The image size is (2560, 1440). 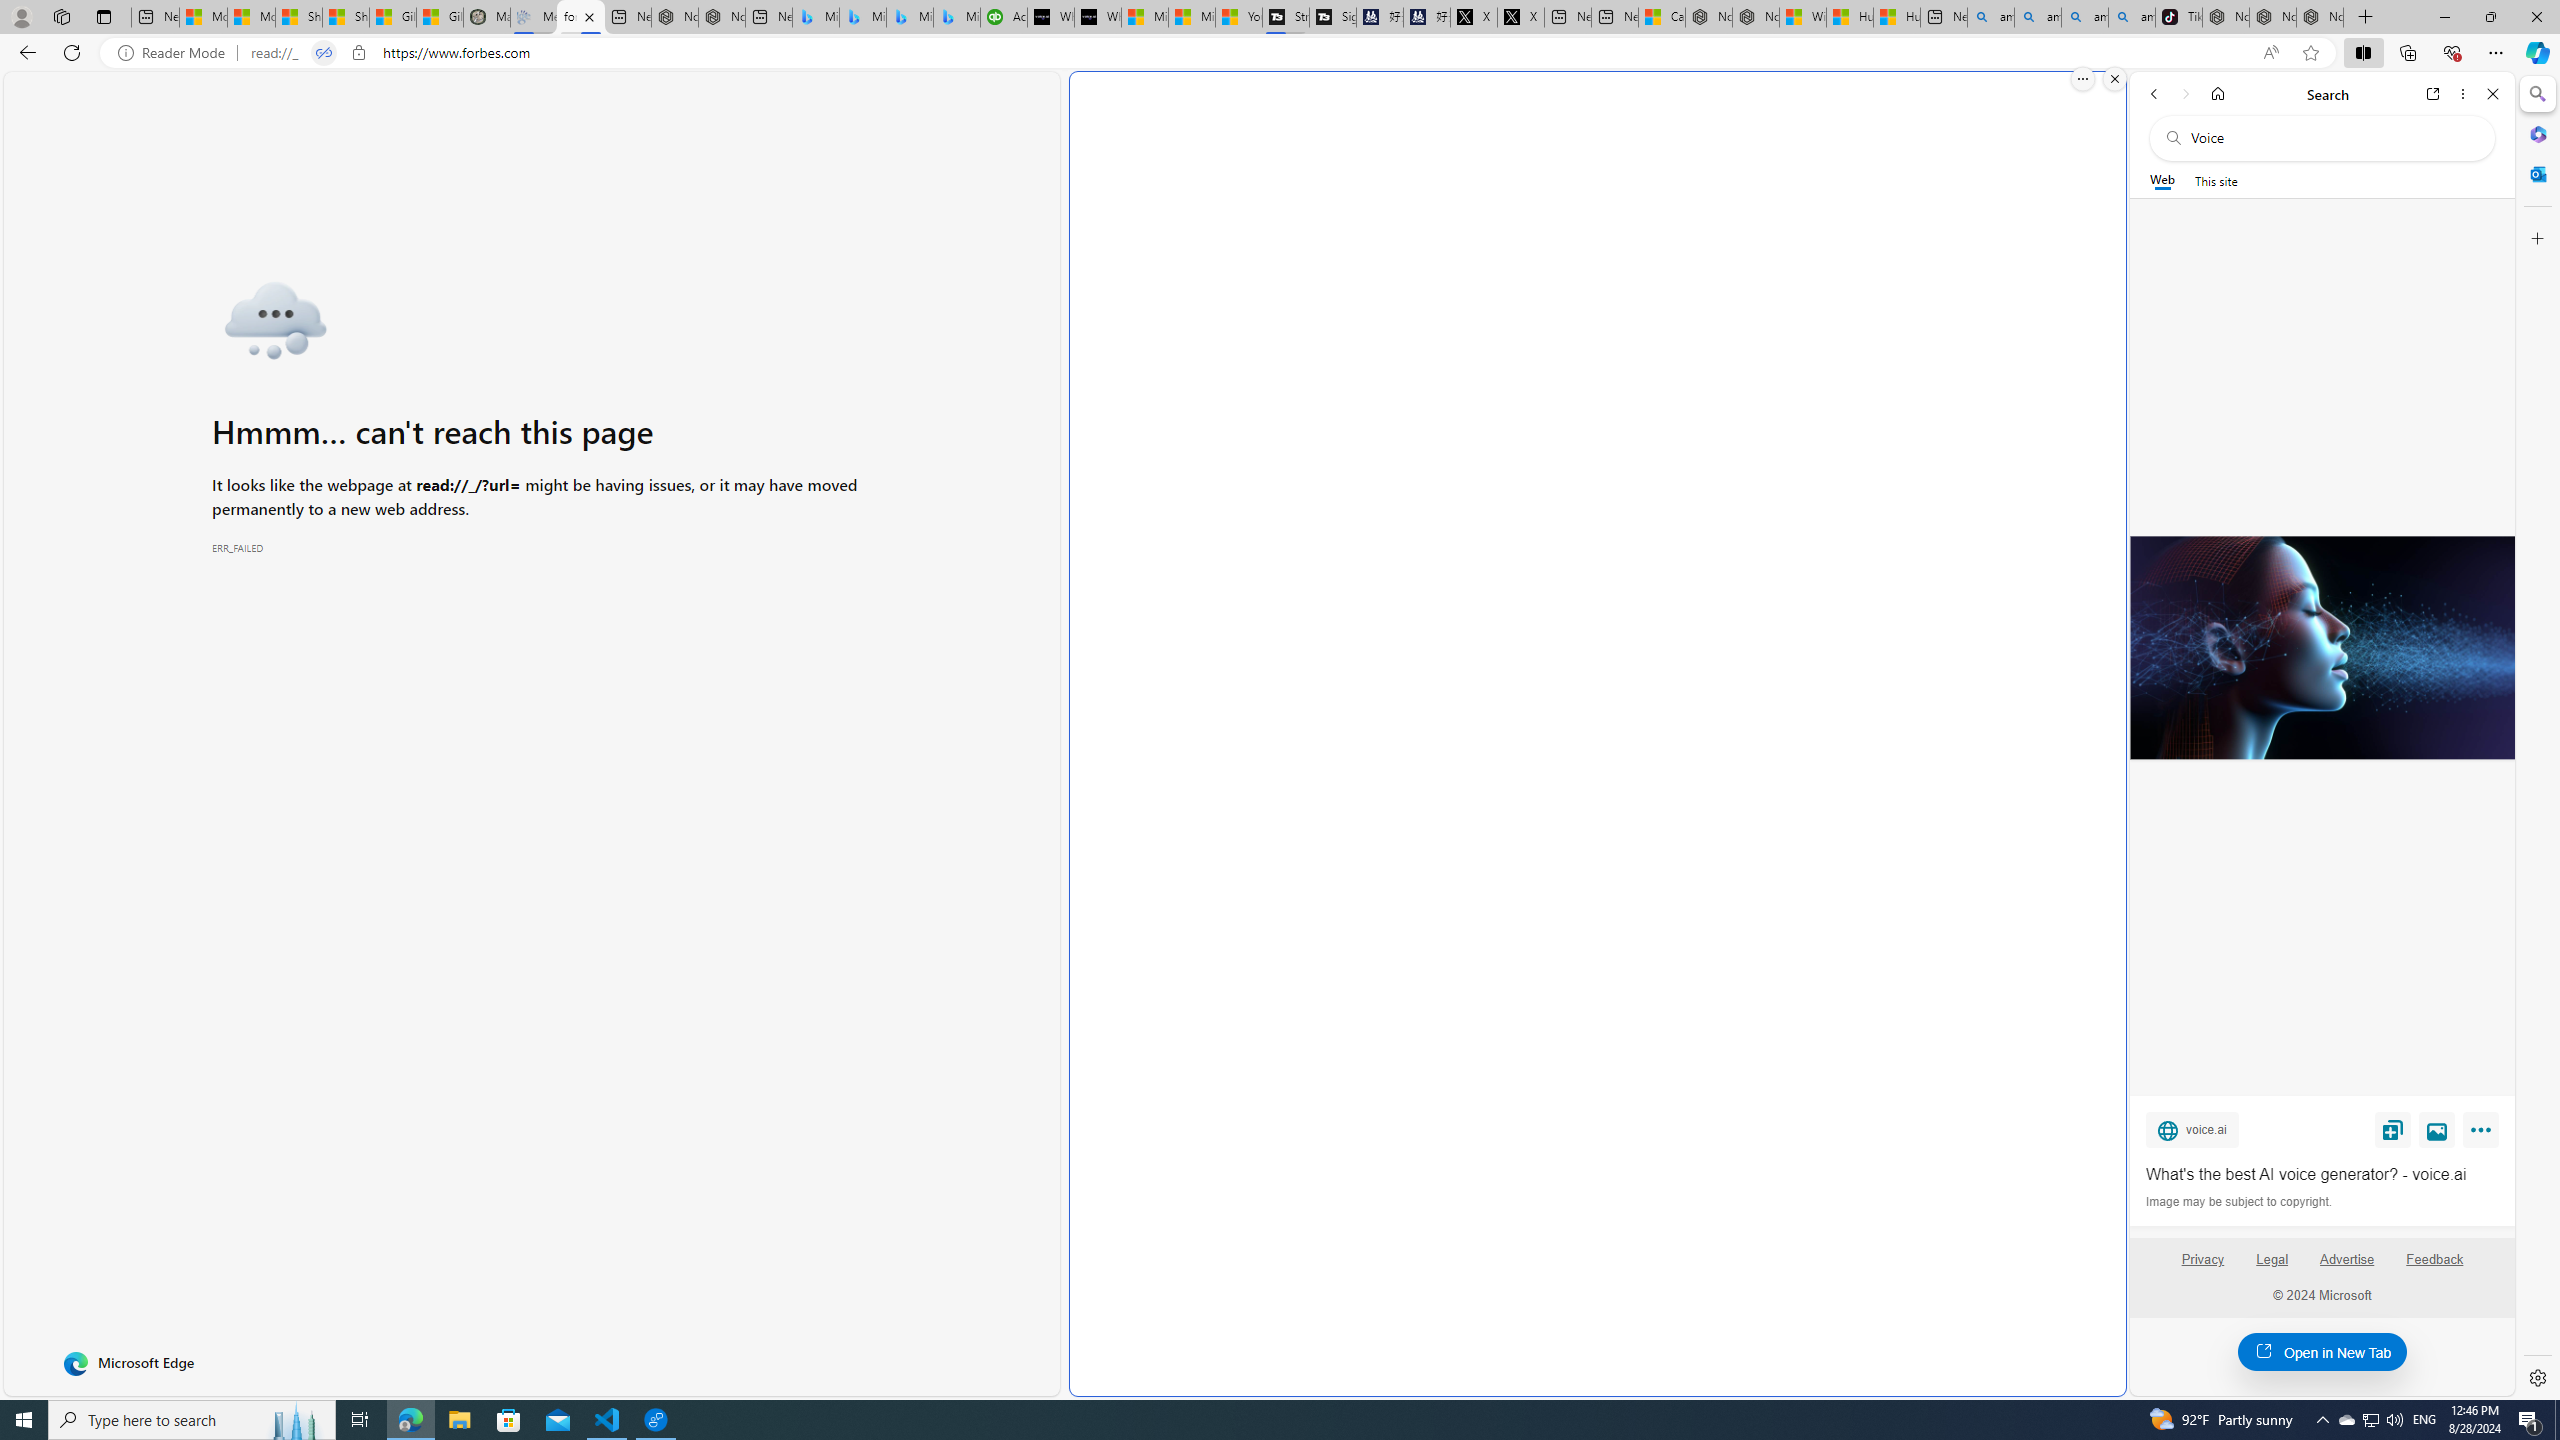 What do you see at coordinates (323, 53) in the screenshot?
I see `Tabs in split screen` at bounding box center [323, 53].